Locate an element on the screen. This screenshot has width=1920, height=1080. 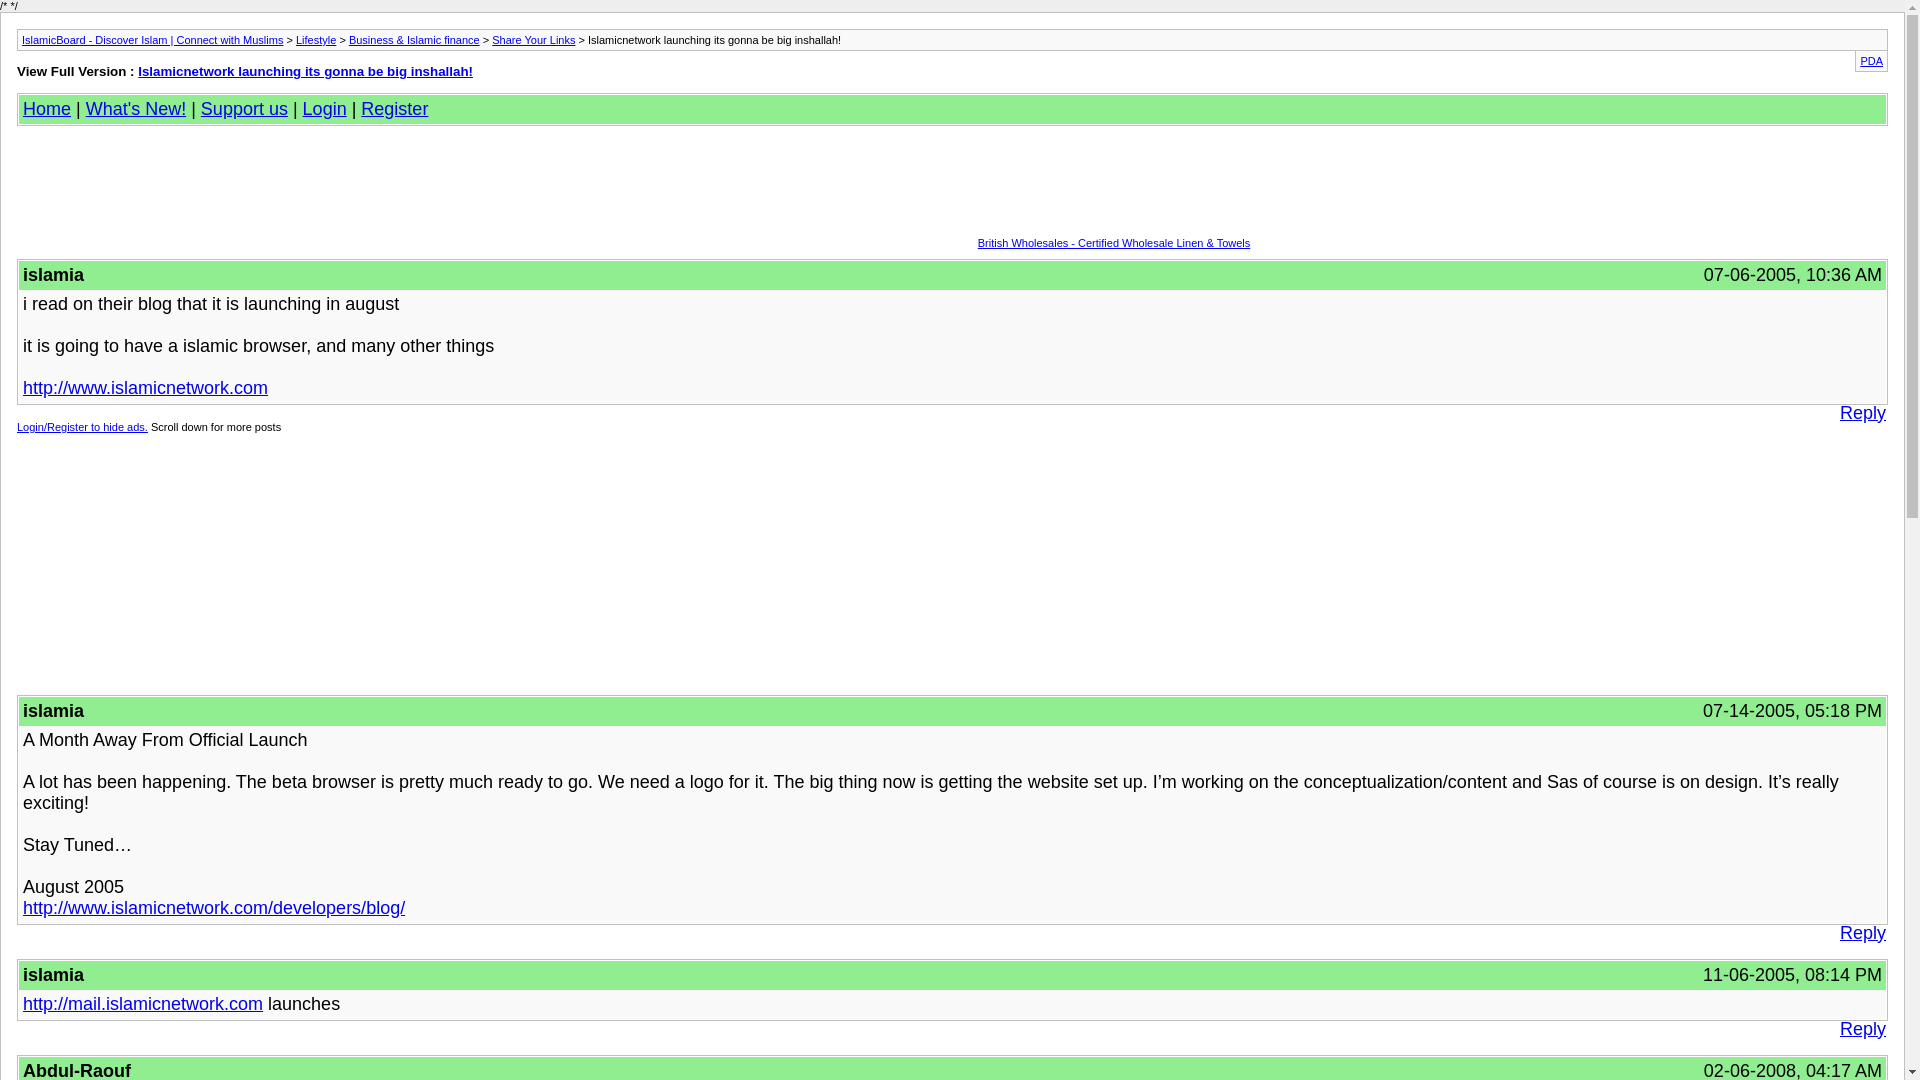
3rd party ad content is located at coordinates (814, 196).